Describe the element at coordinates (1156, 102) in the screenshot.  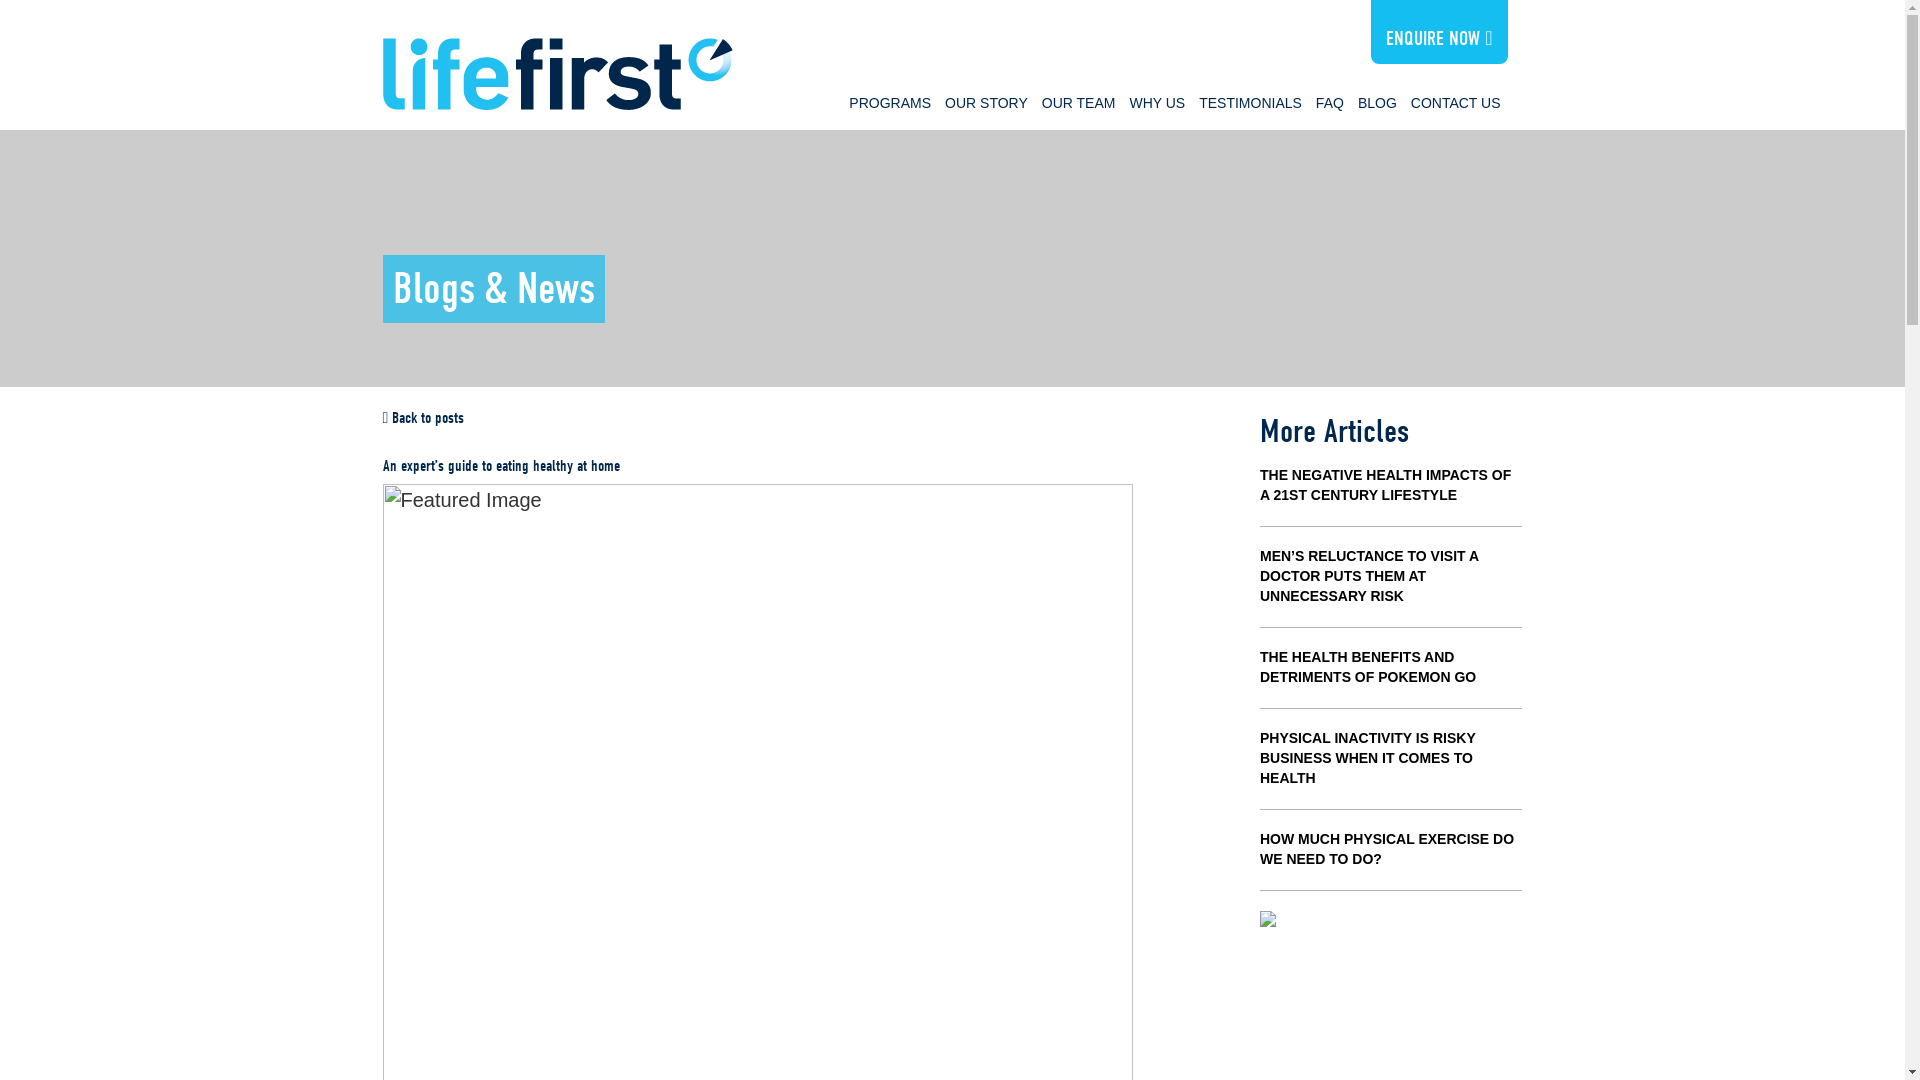
I see `WHY US` at that location.